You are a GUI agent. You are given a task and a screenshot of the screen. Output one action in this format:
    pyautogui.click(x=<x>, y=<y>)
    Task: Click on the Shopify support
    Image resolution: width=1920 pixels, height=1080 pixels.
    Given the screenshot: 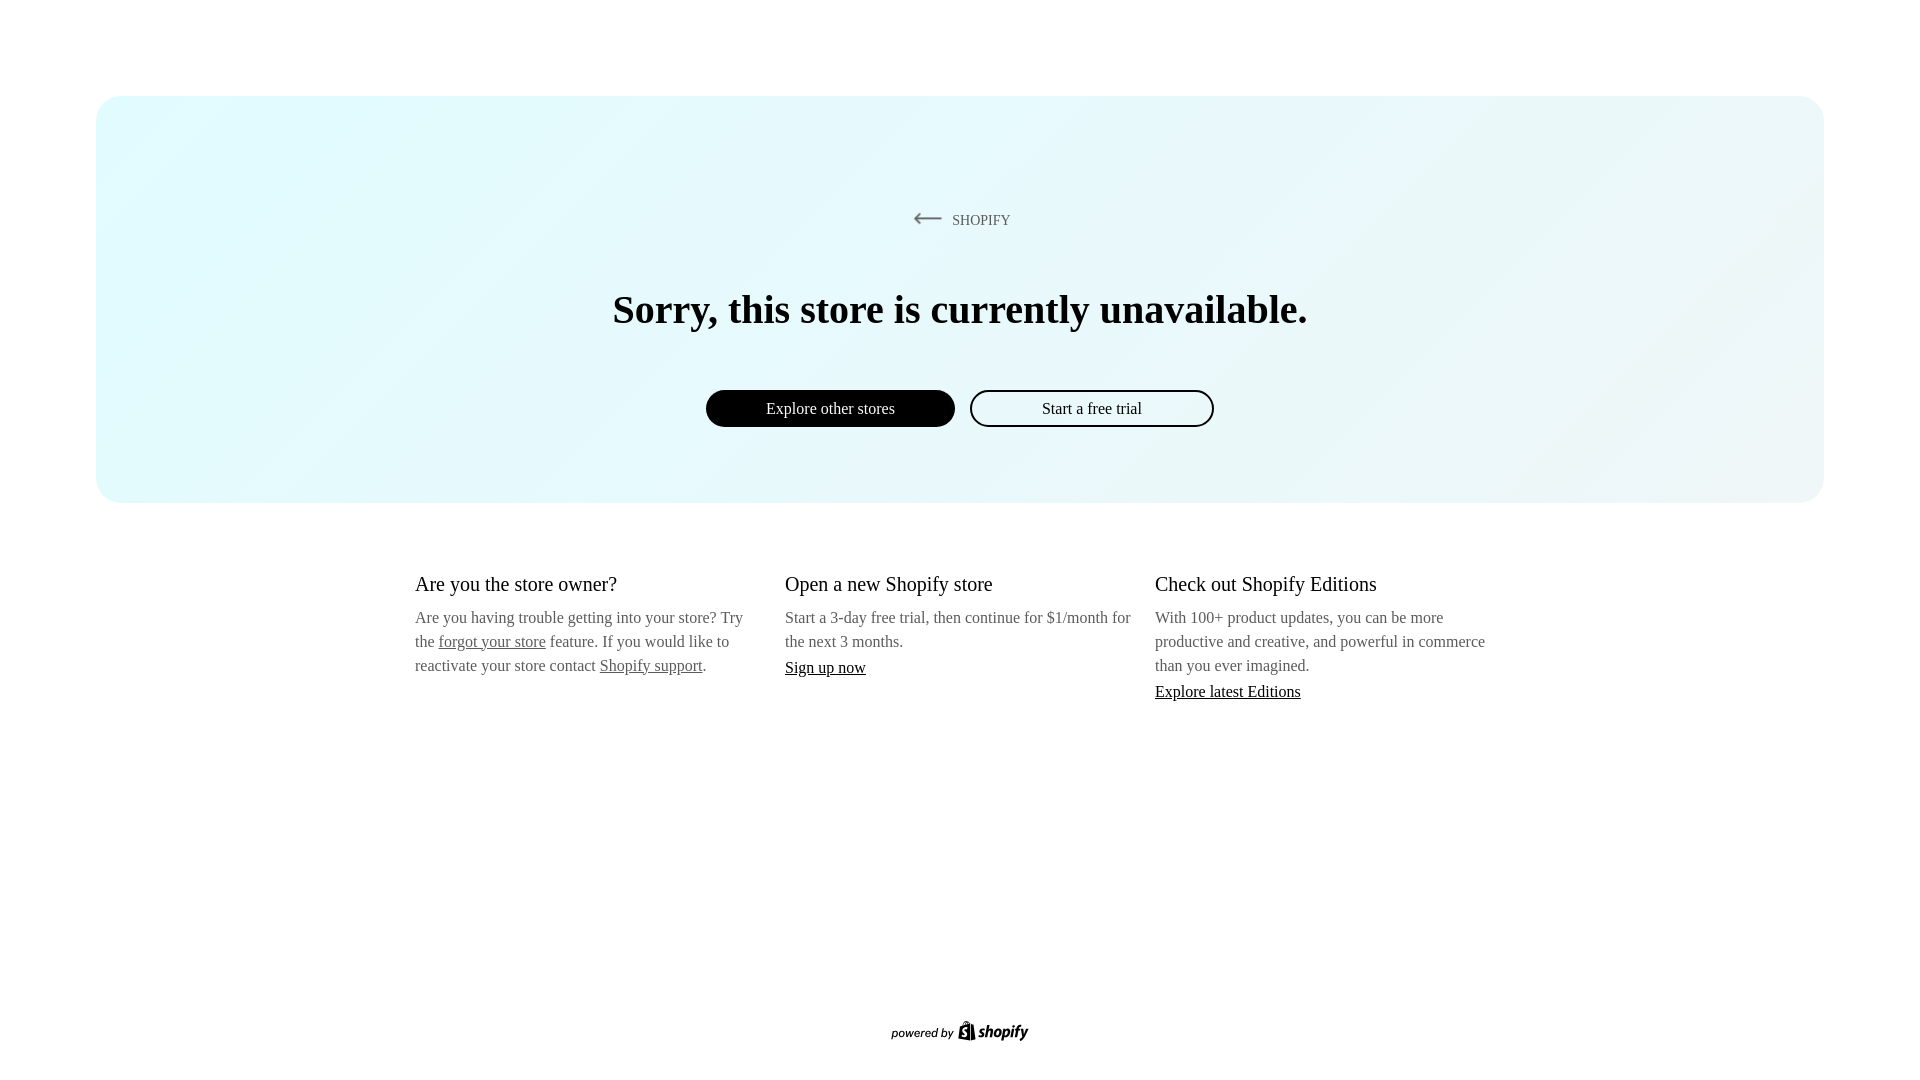 What is the action you would take?
    pyautogui.click(x=650, y=664)
    